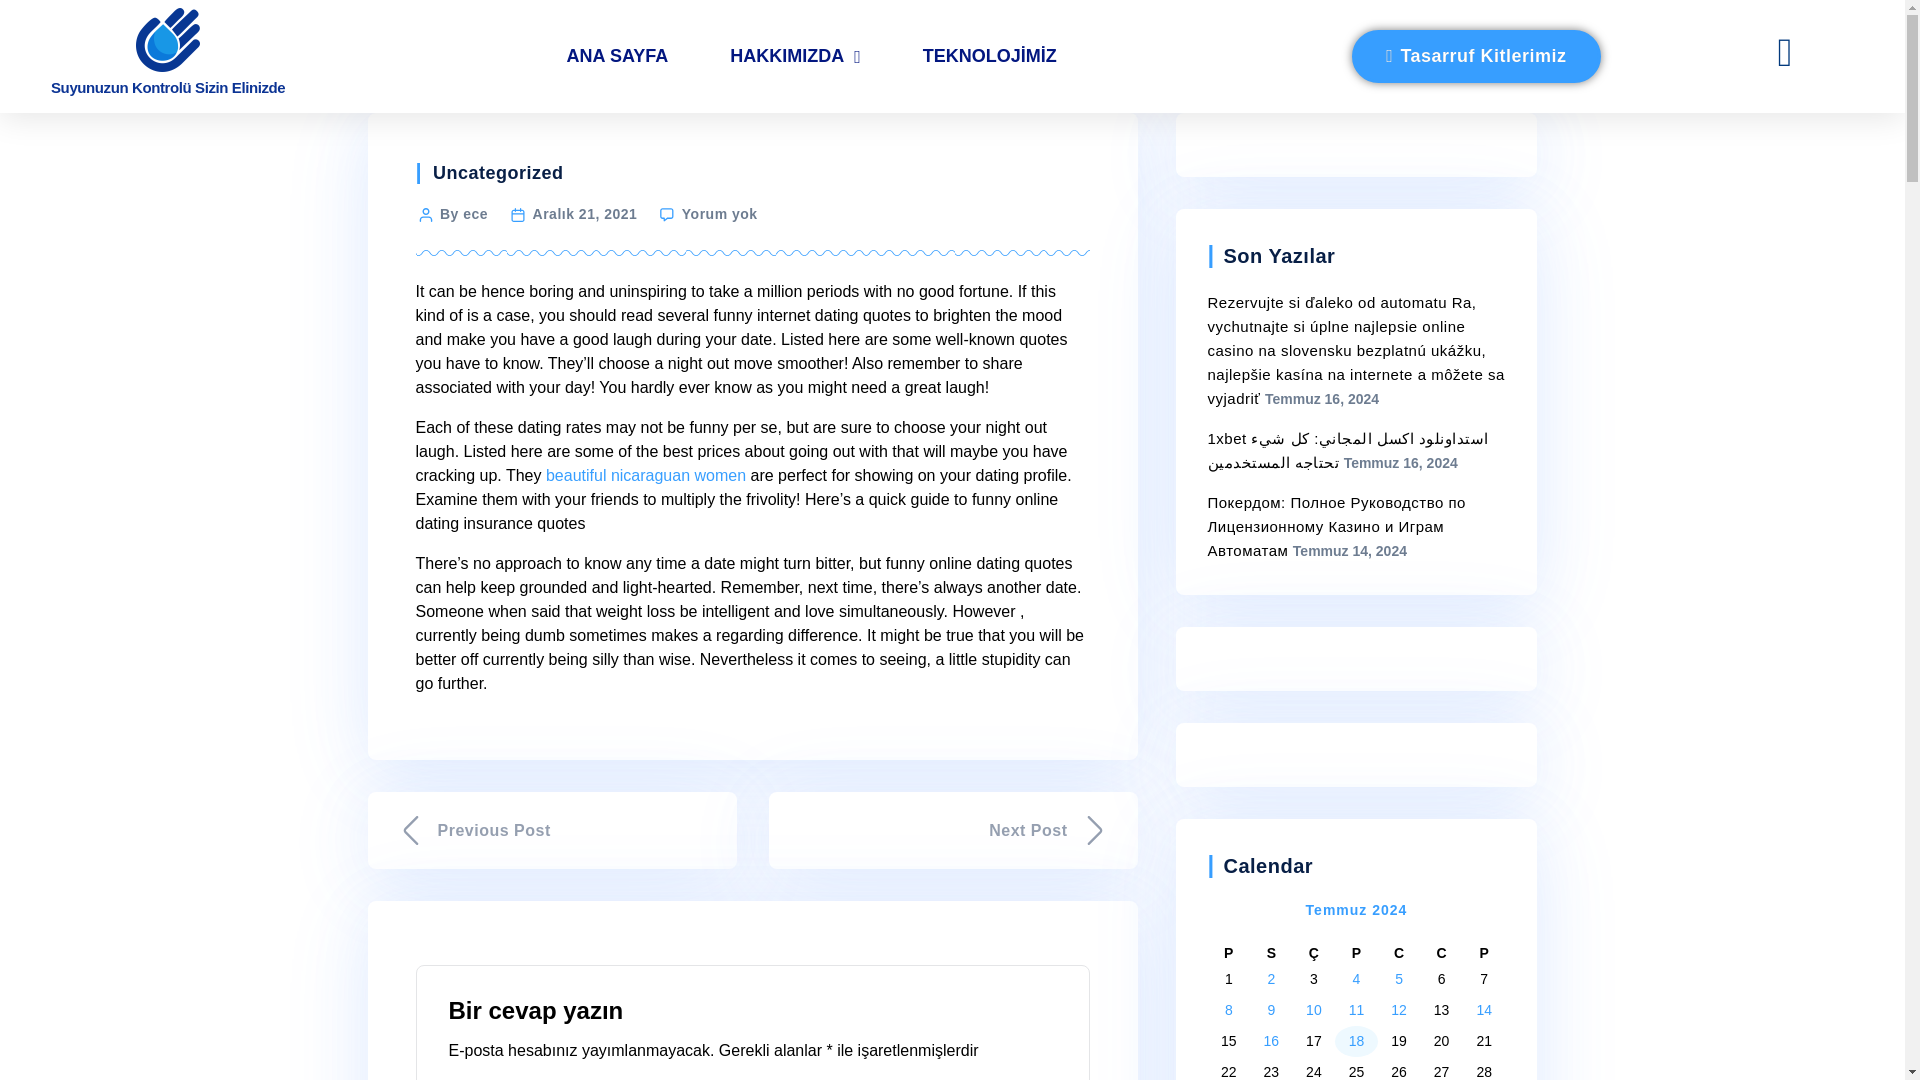 This screenshot has width=1920, height=1080. What do you see at coordinates (552, 830) in the screenshot?
I see `Previous Post` at bounding box center [552, 830].